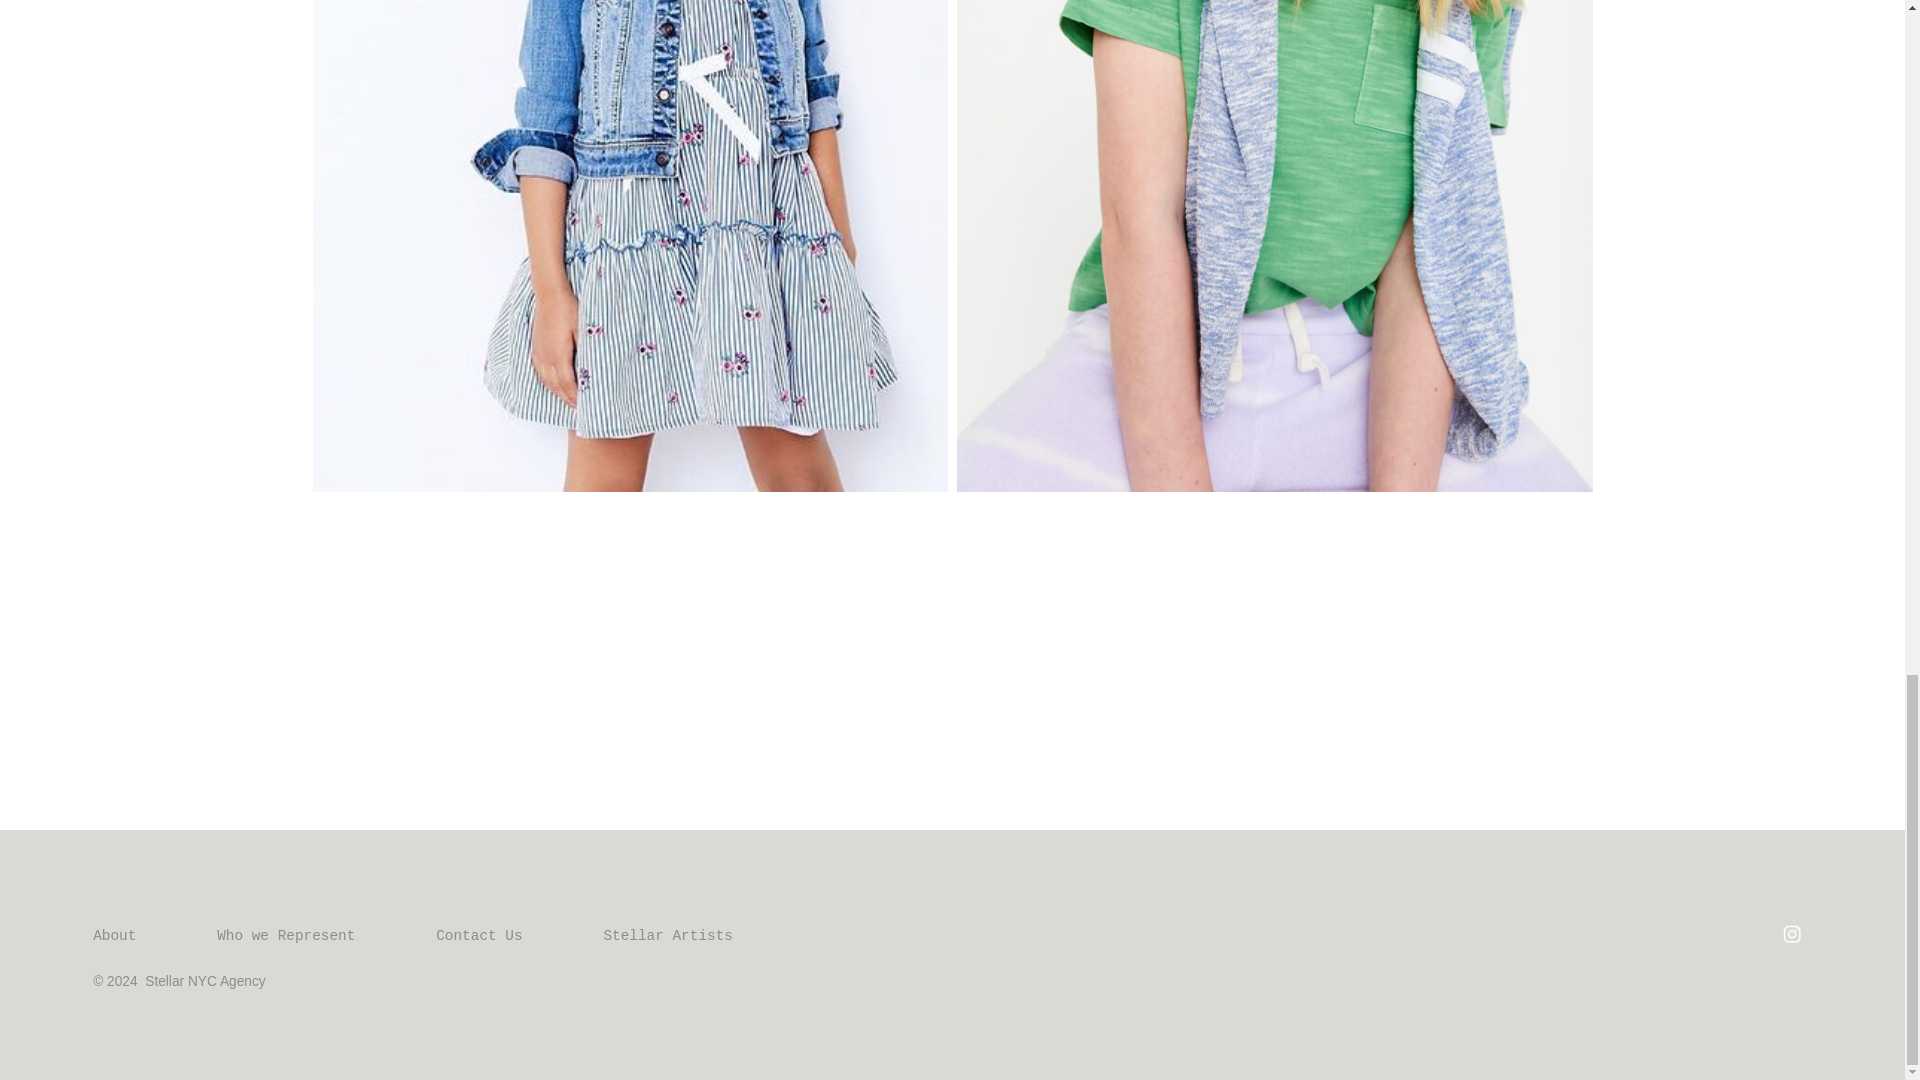  What do you see at coordinates (478, 936) in the screenshot?
I see `Contact Us` at bounding box center [478, 936].